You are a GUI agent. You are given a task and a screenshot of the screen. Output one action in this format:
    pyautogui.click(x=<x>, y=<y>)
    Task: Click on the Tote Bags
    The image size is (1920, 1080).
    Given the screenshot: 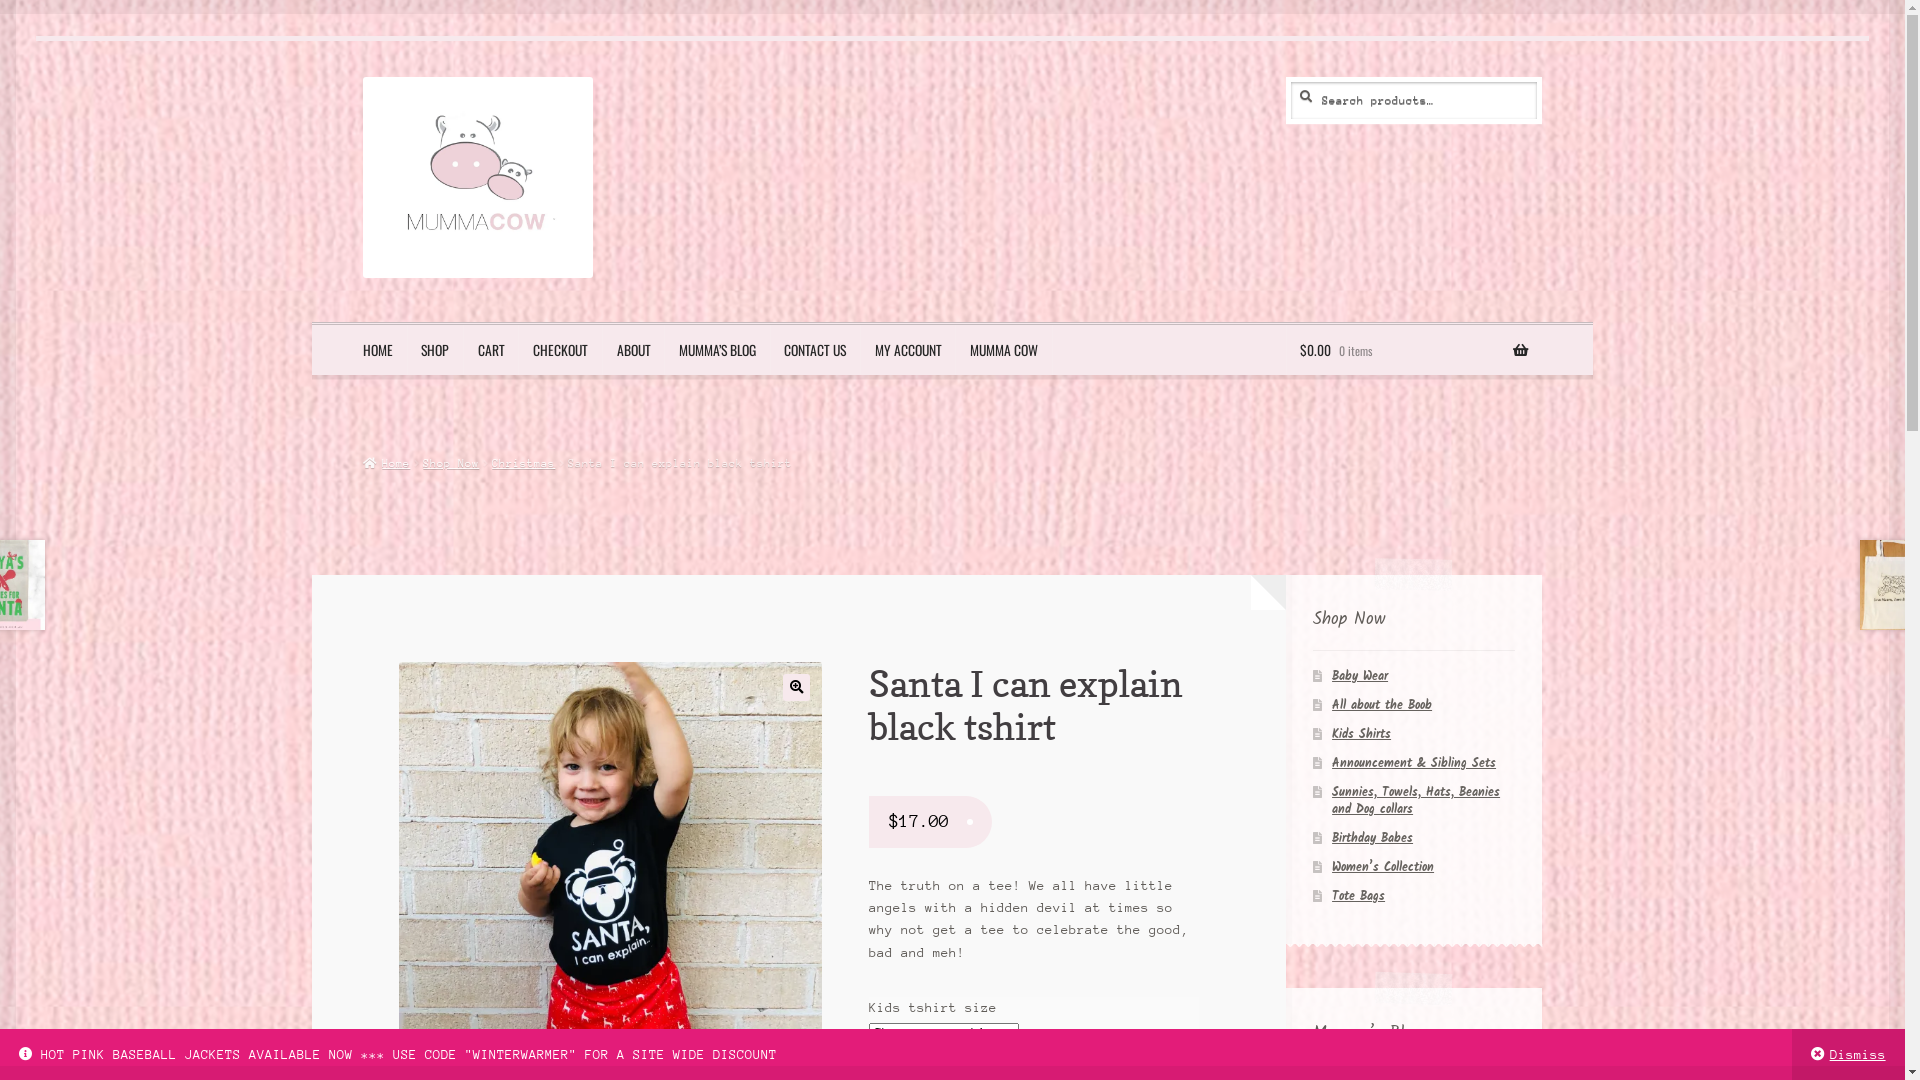 What is the action you would take?
    pyautogui.click(x=1358, y=896)
    